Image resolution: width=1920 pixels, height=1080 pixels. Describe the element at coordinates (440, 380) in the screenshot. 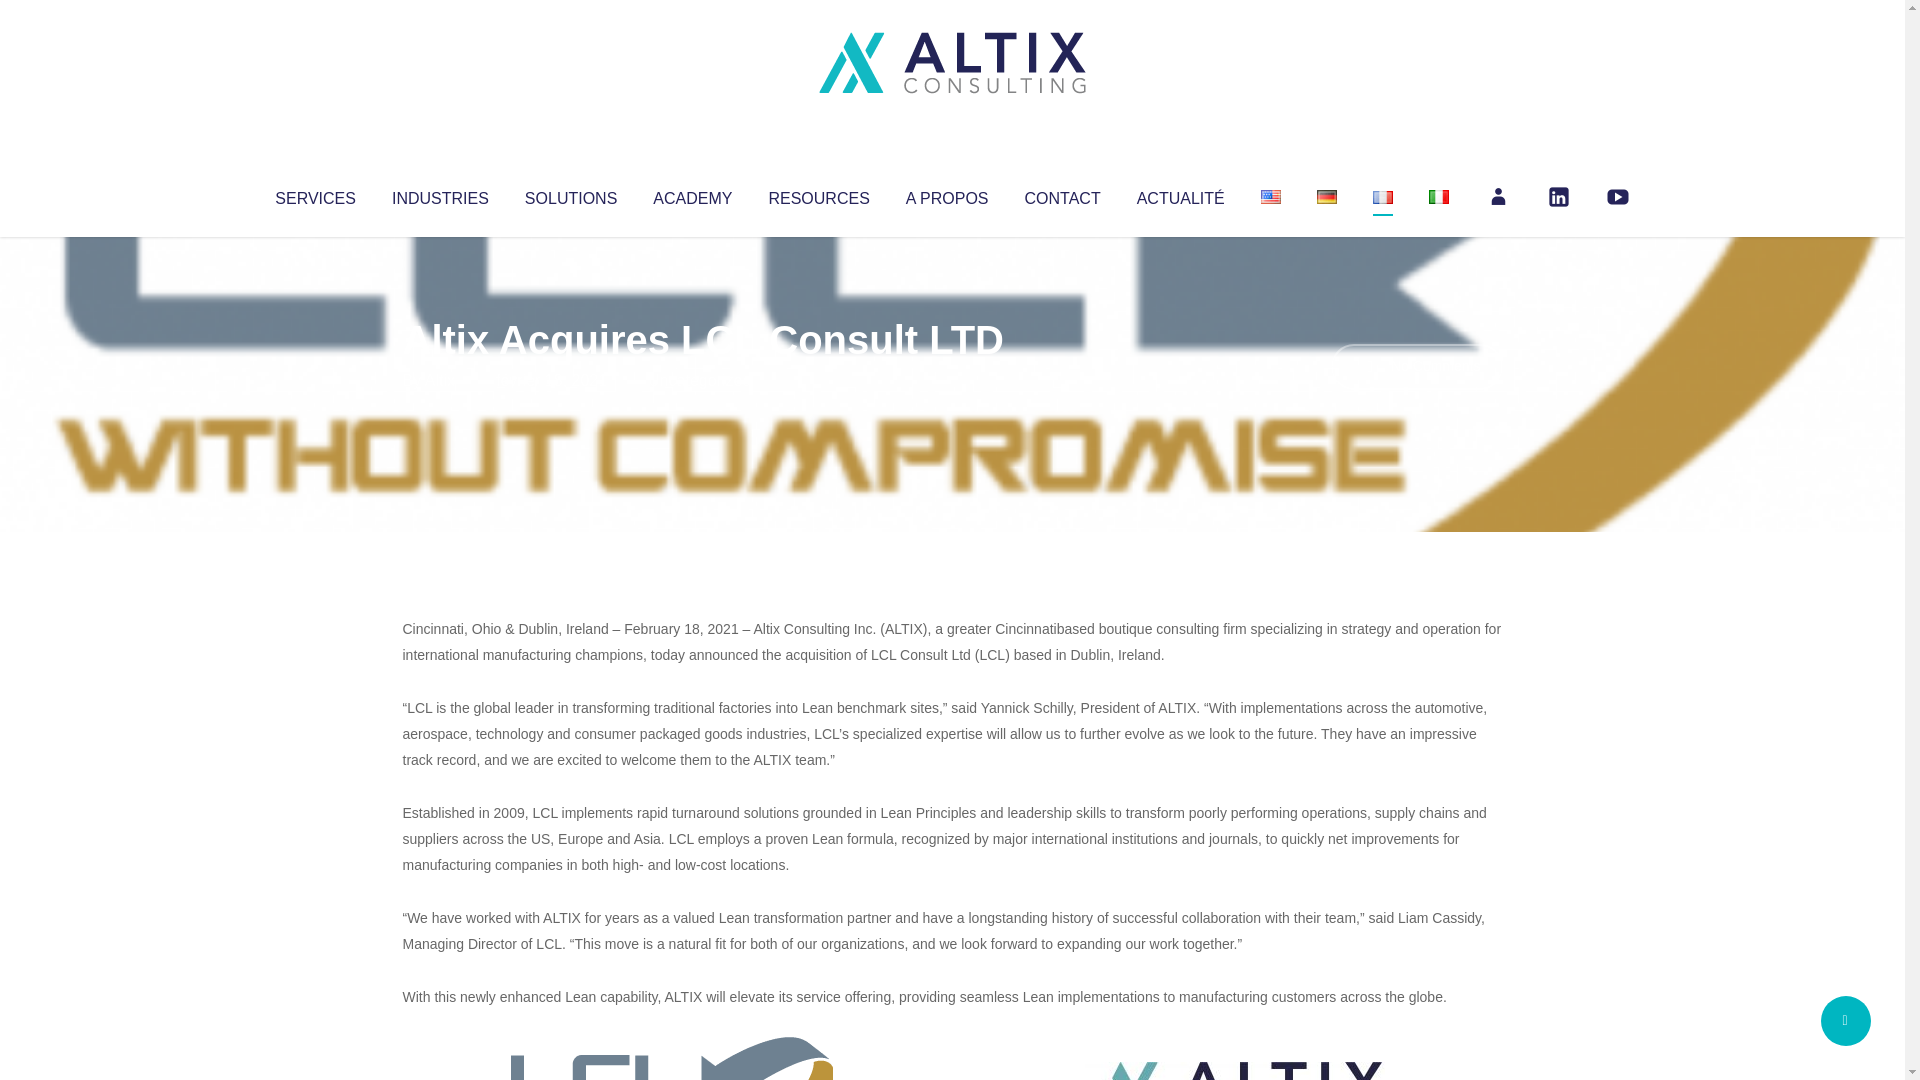

I see `Articles par Altix` at that location.